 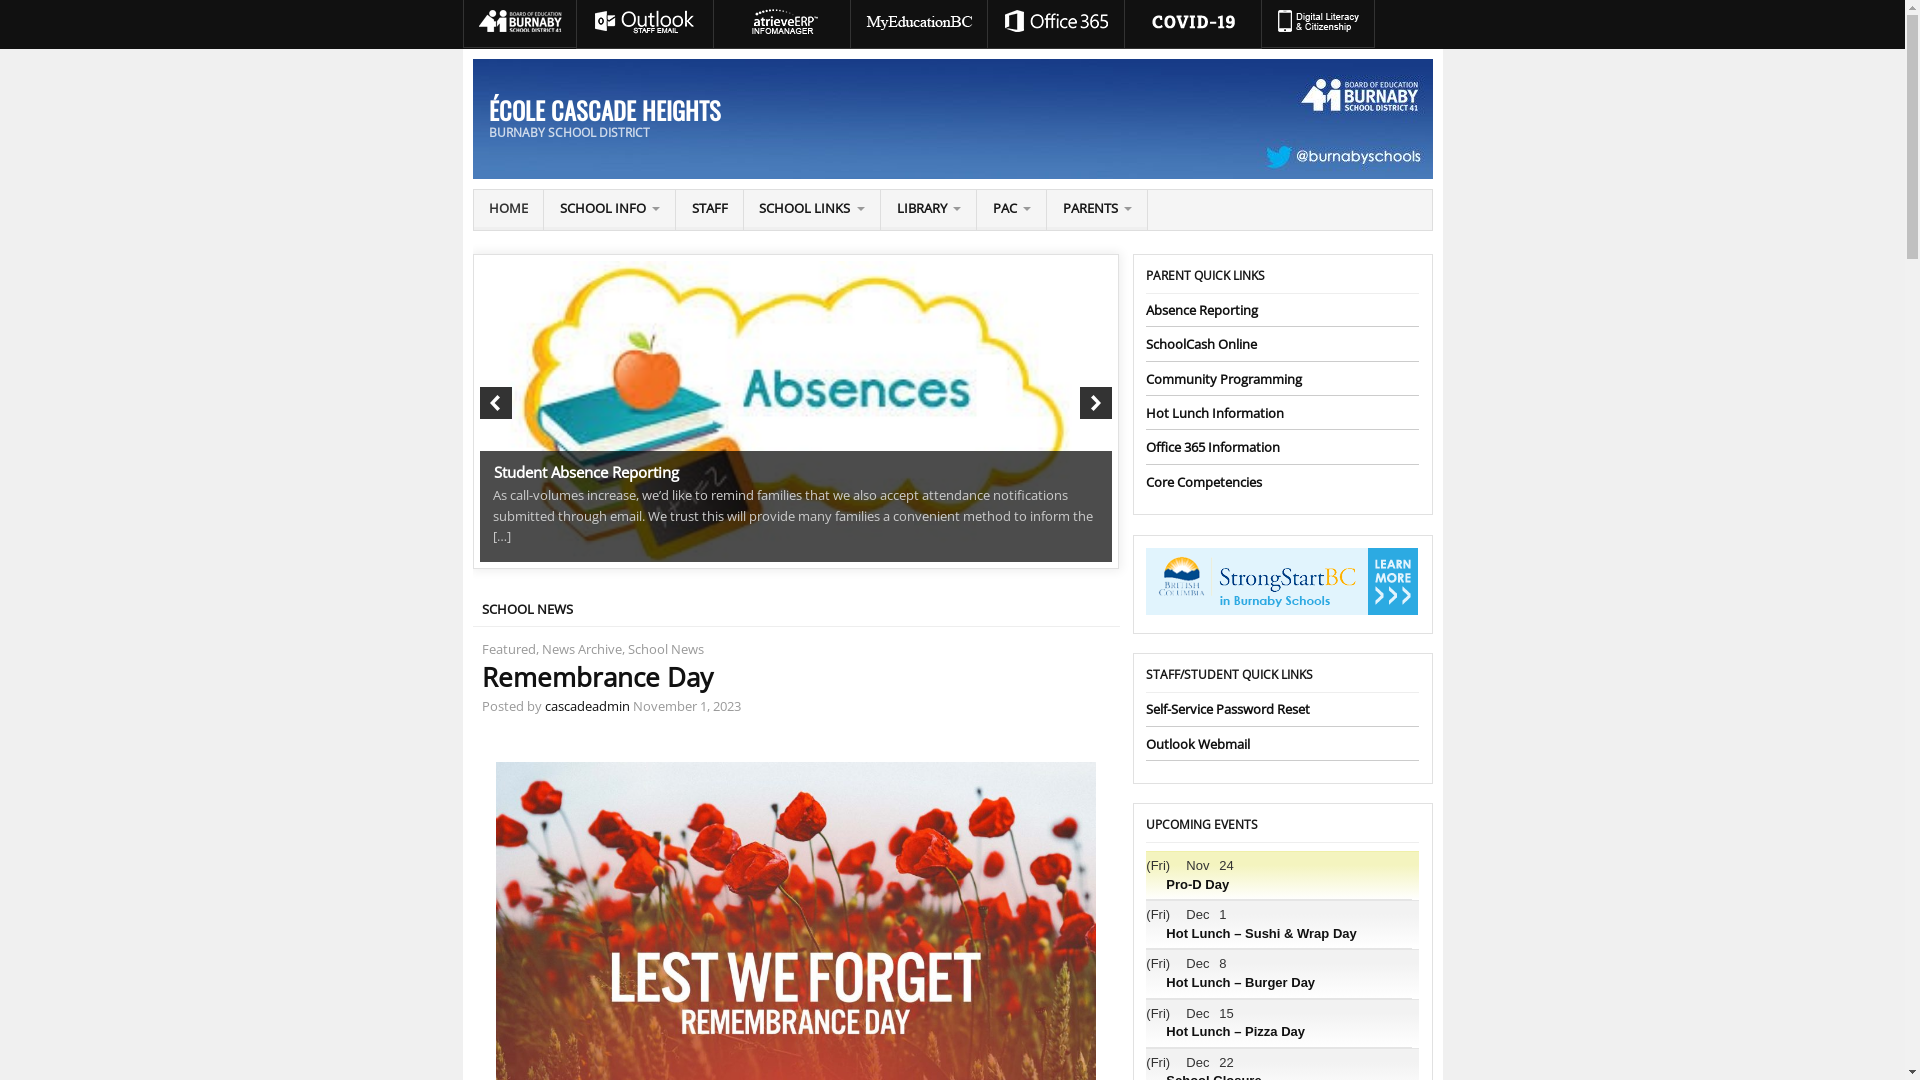 What do you see at coordinates (1198, 744) in the screenshot?
I see `Outlook Webmail` at bounding box center [1198, 744].